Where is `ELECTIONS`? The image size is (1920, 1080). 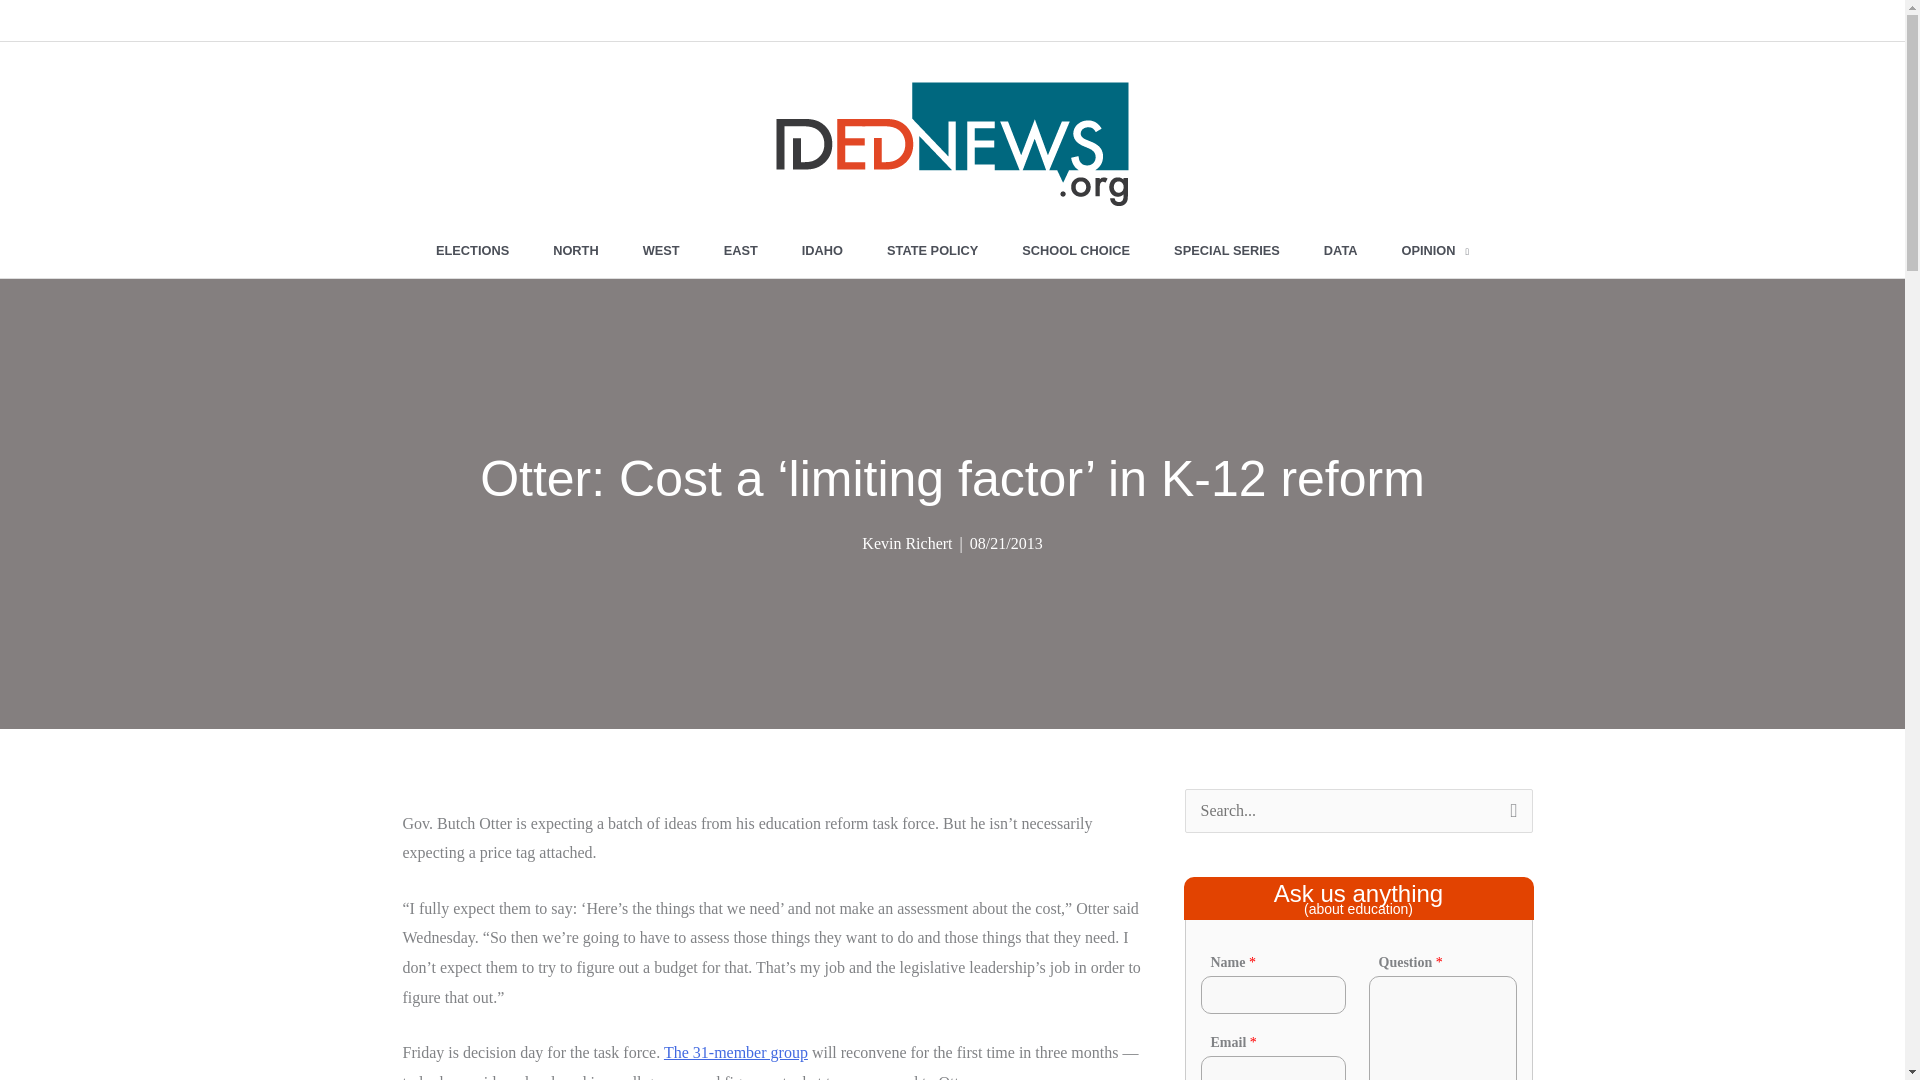
ELECTIONS is located at coordinates (472, 250).